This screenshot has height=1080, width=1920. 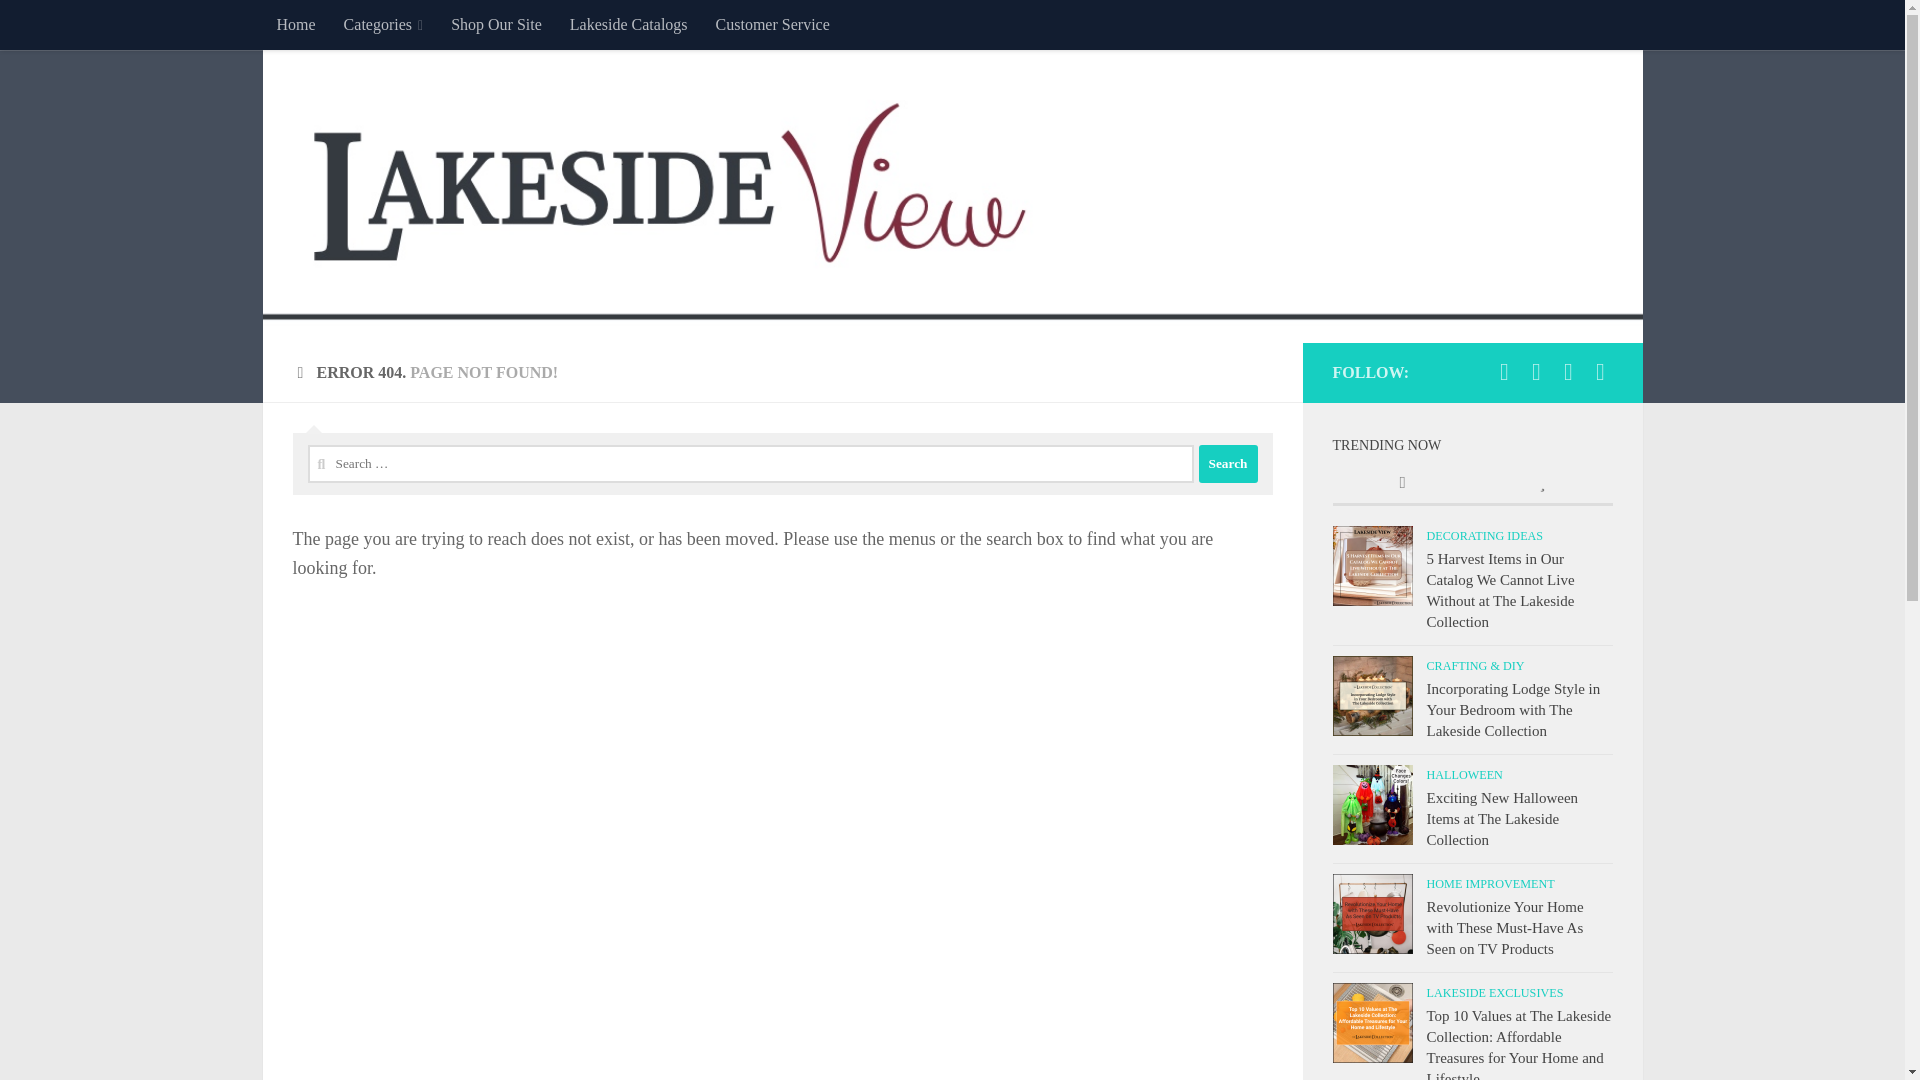 I want to click on Search, so click(x=1228, y=463).